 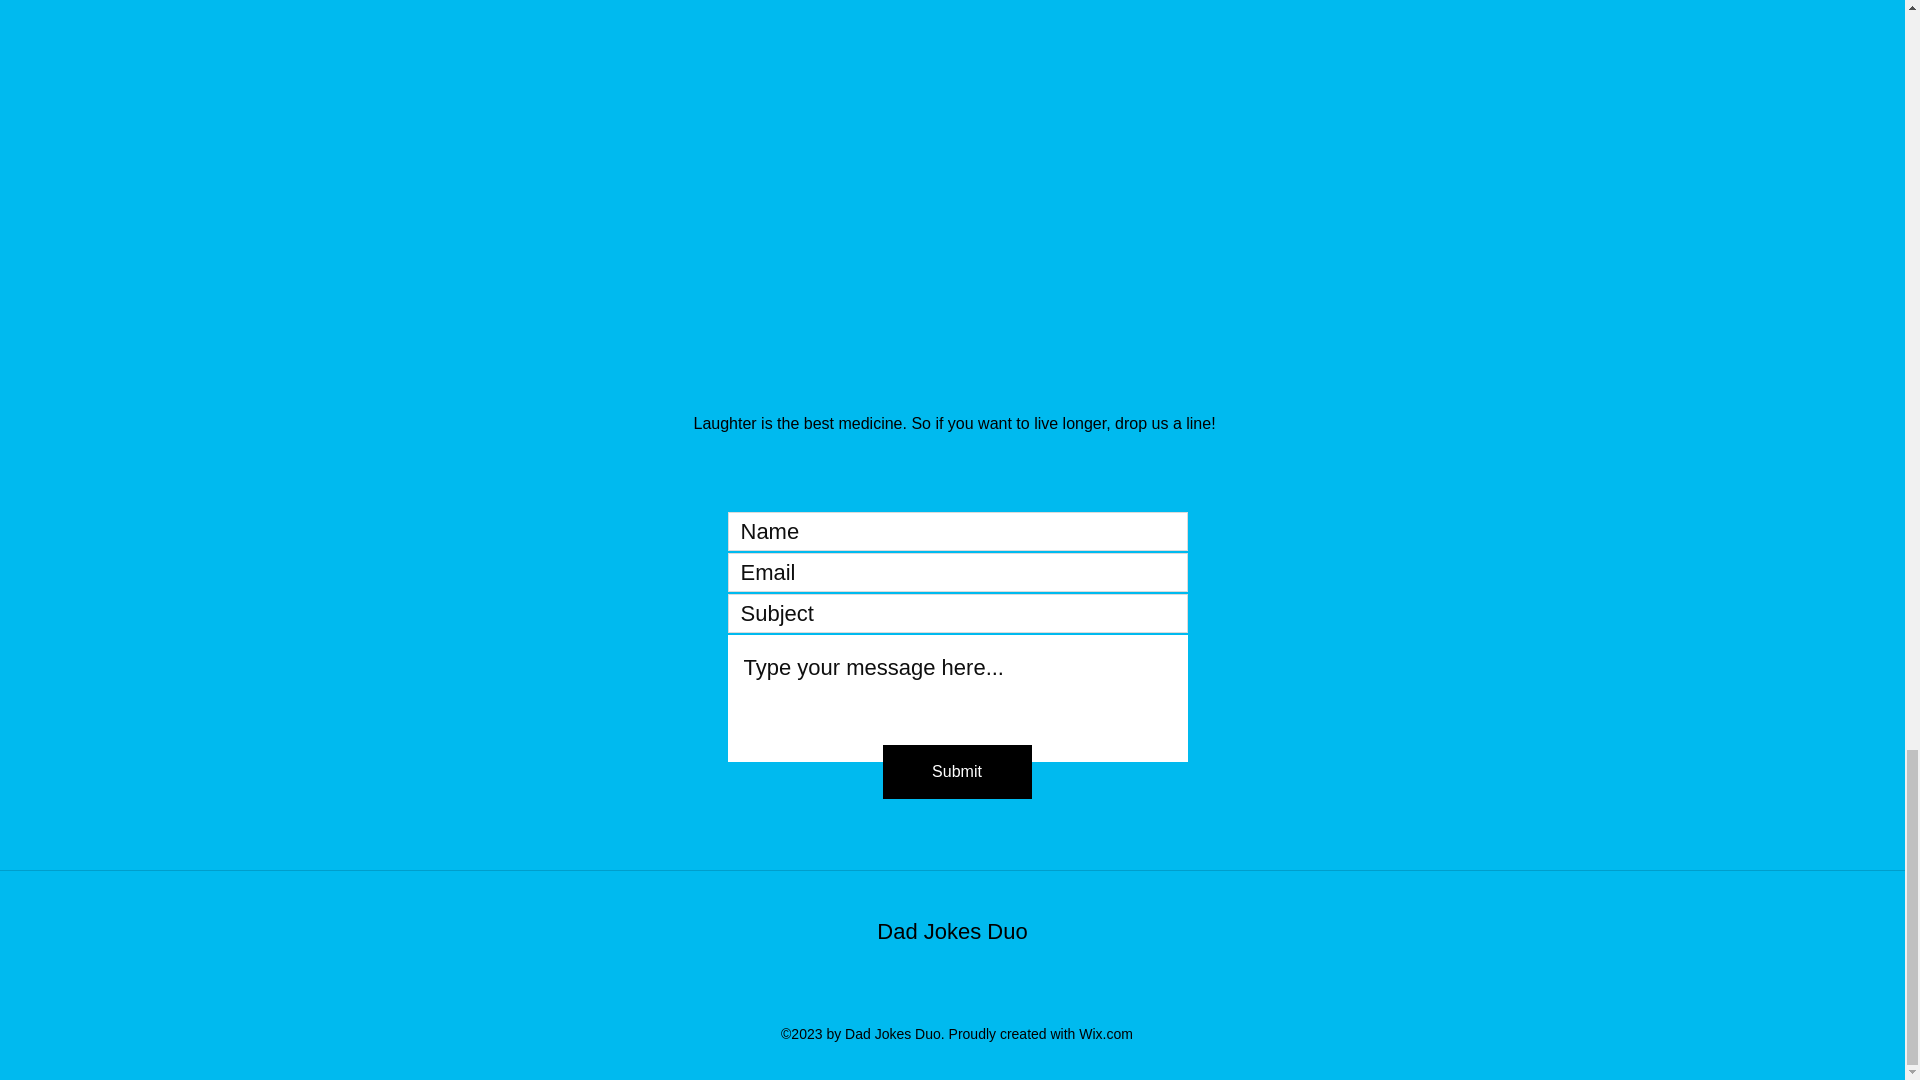 I want to click on Embedded Content, so click(x=1588, y=144).